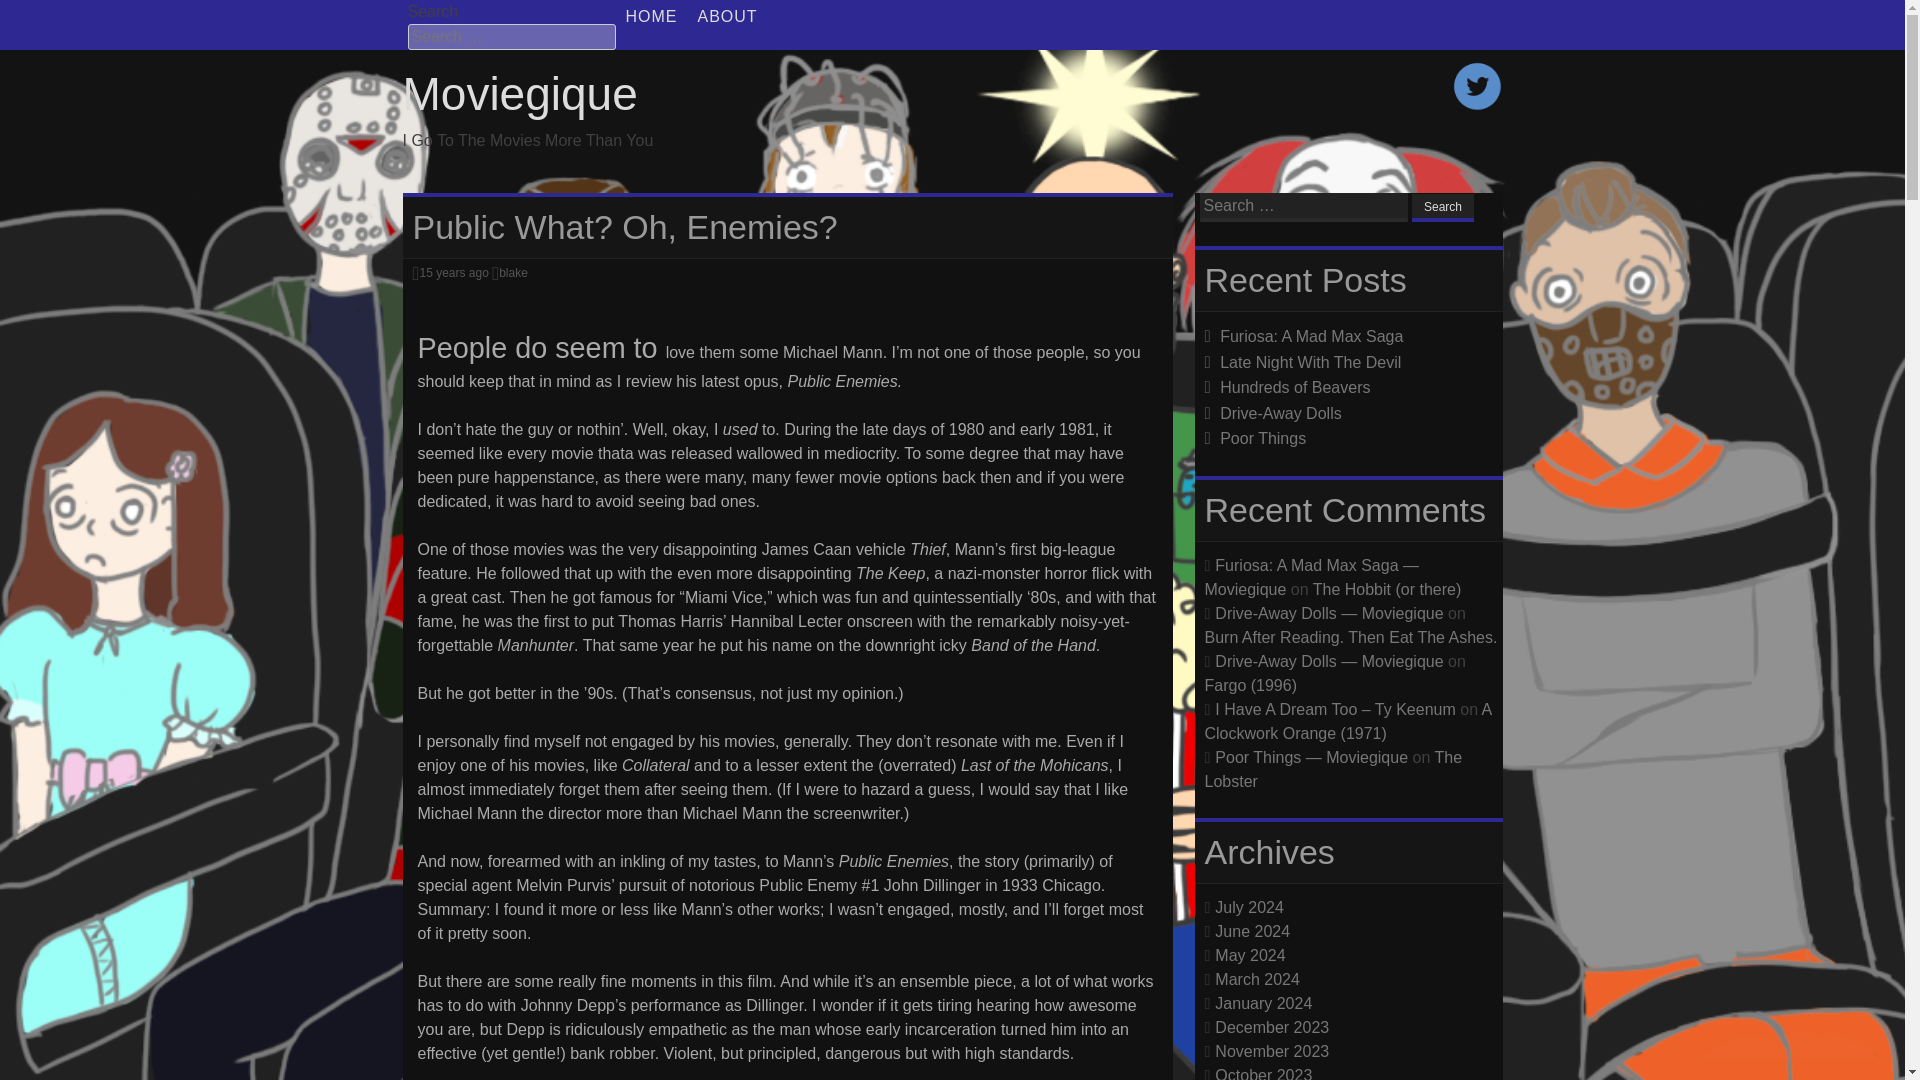 This screenshot has width=1920, height=1080. What do you see at coordinates (1311, 336) in the screenshot?
I see `Furiosa: A Mad Max Saga` at bounding box center [1311, 336].